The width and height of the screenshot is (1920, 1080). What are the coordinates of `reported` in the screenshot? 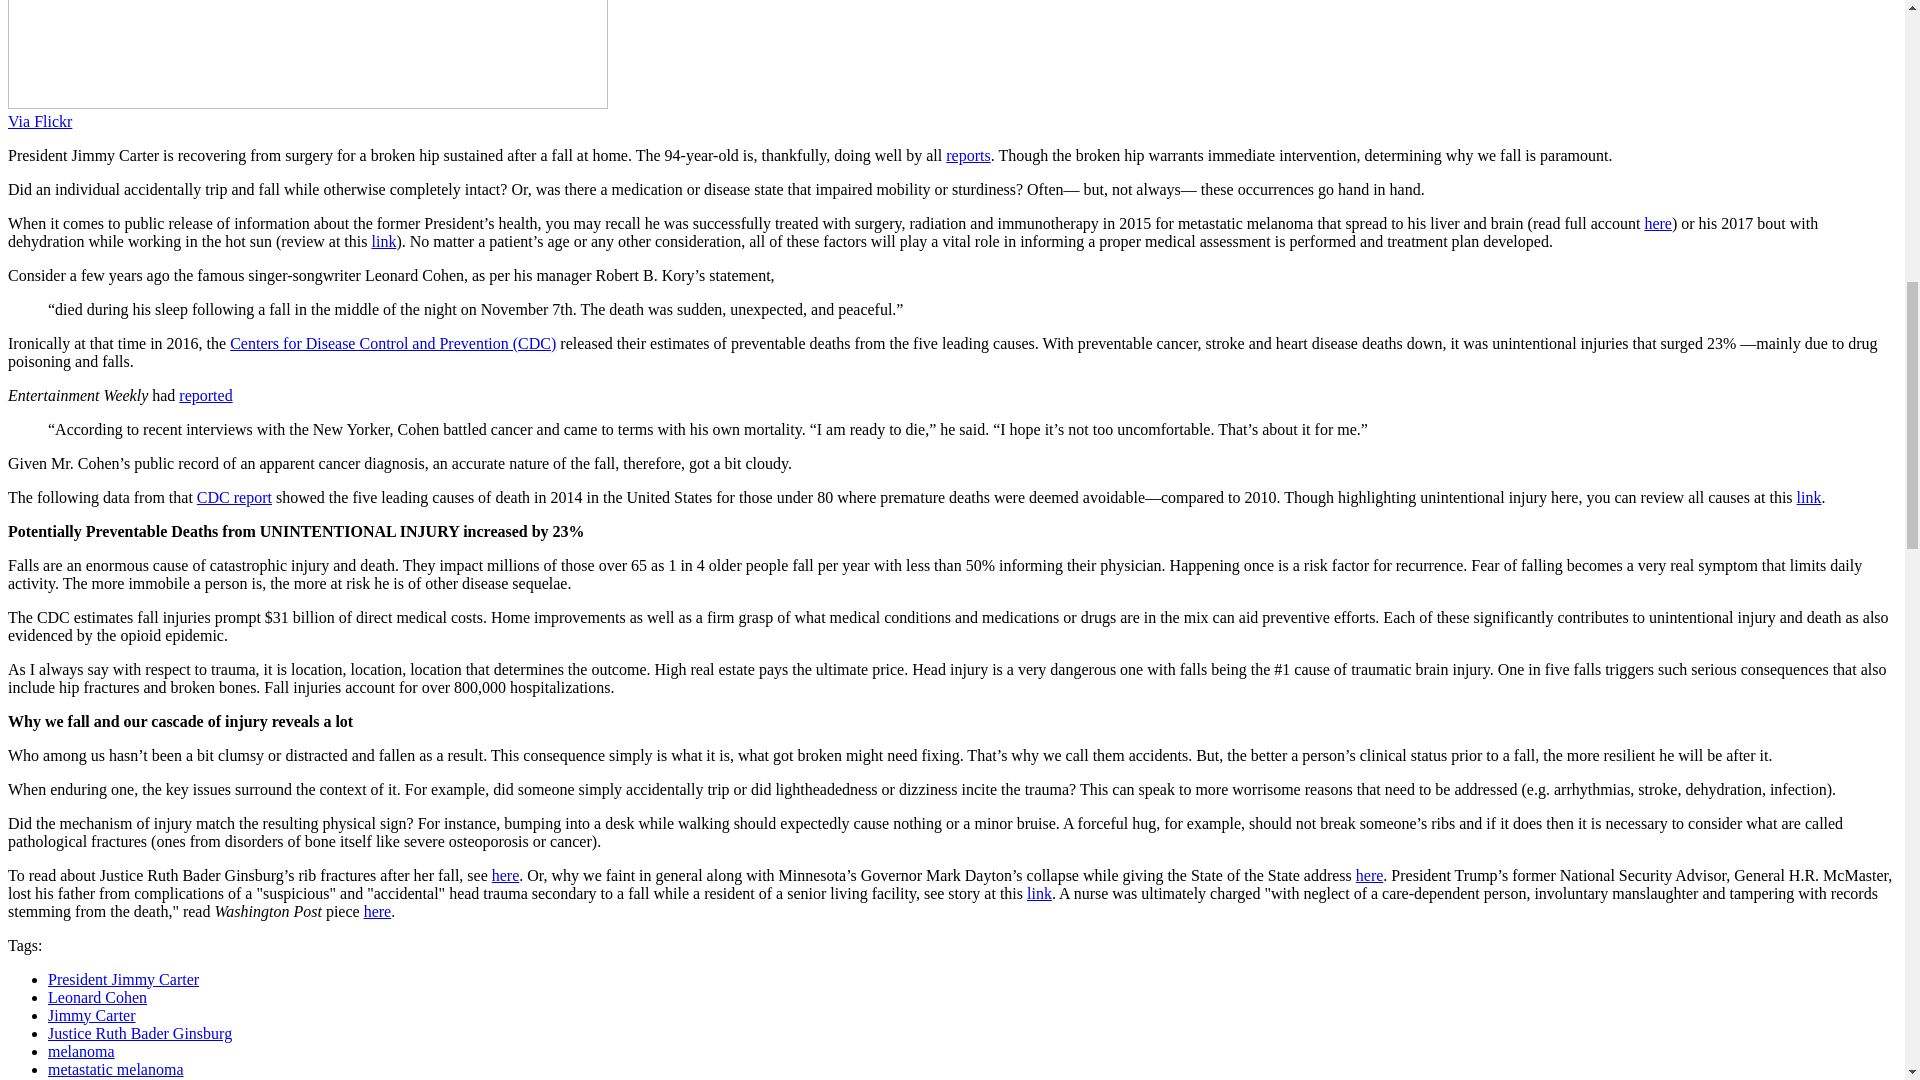 It's located at (205, 394).